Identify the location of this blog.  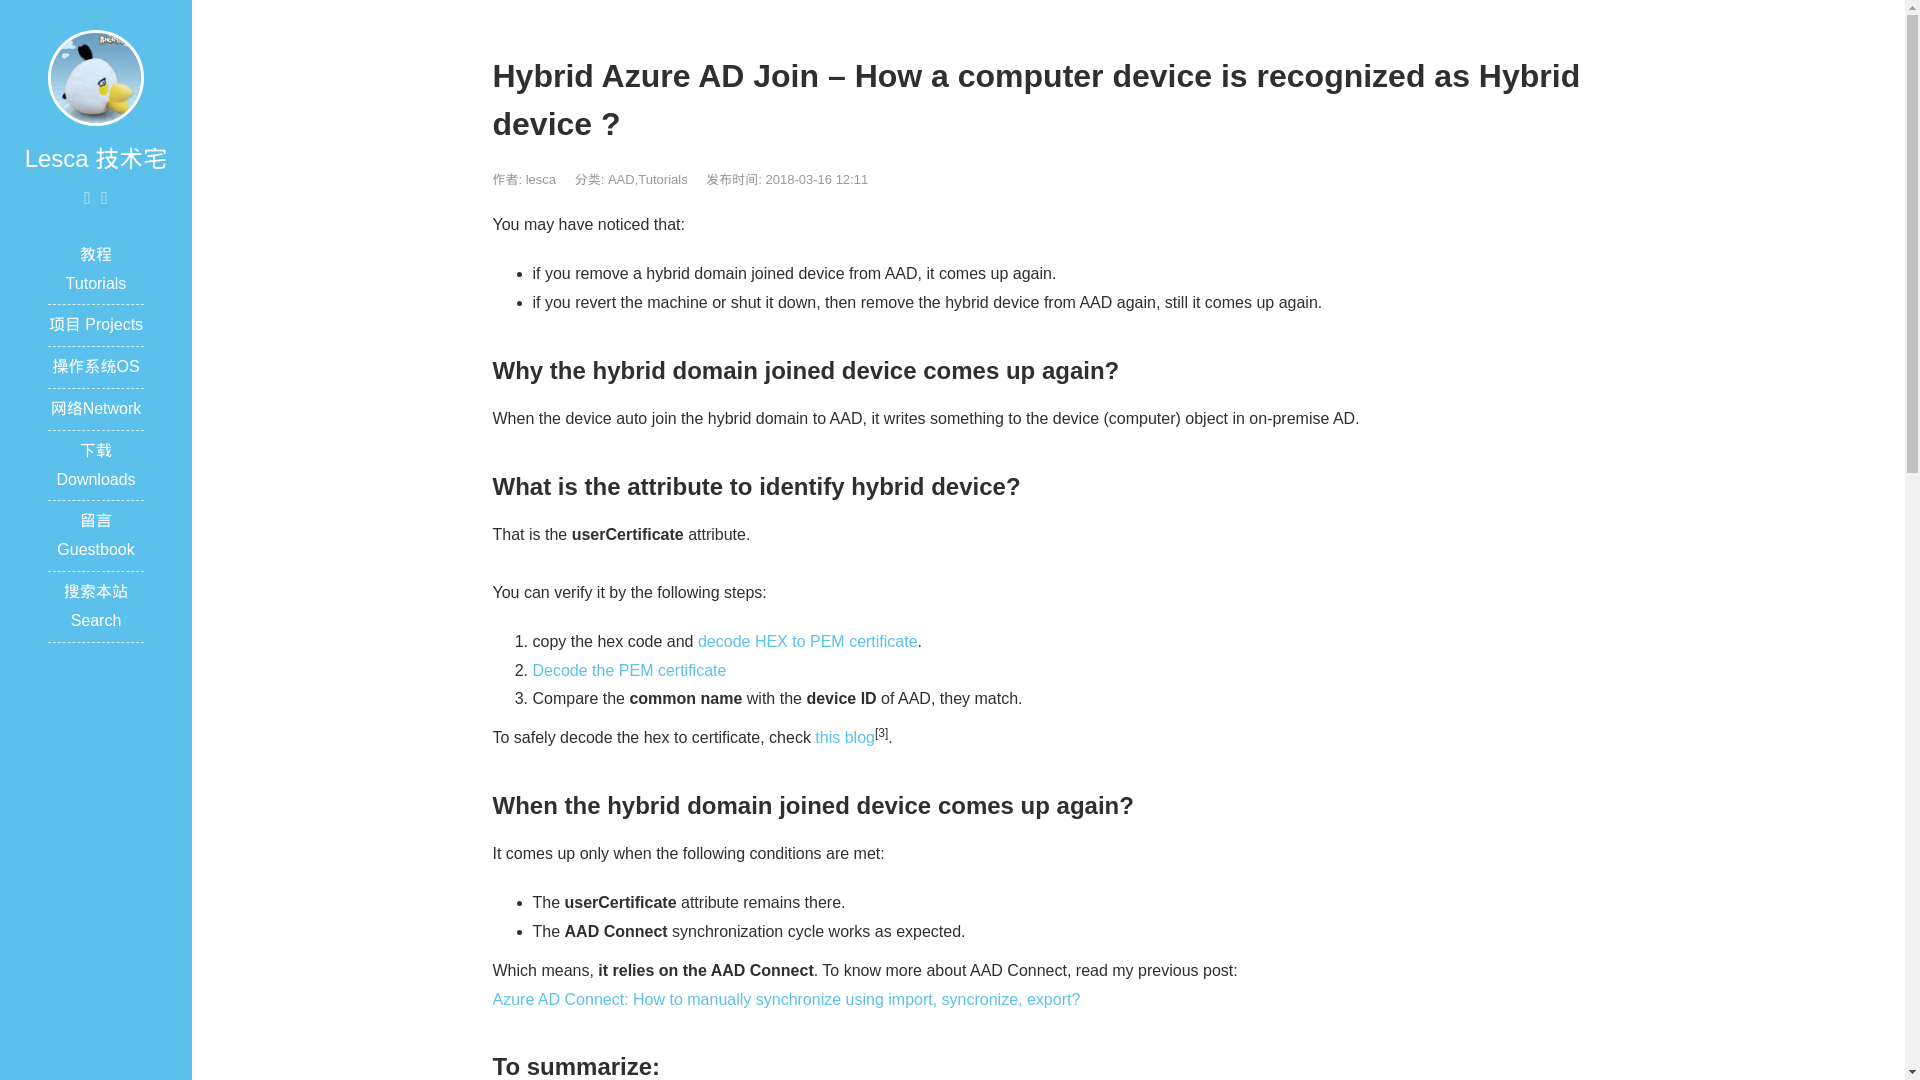
(844, 738).